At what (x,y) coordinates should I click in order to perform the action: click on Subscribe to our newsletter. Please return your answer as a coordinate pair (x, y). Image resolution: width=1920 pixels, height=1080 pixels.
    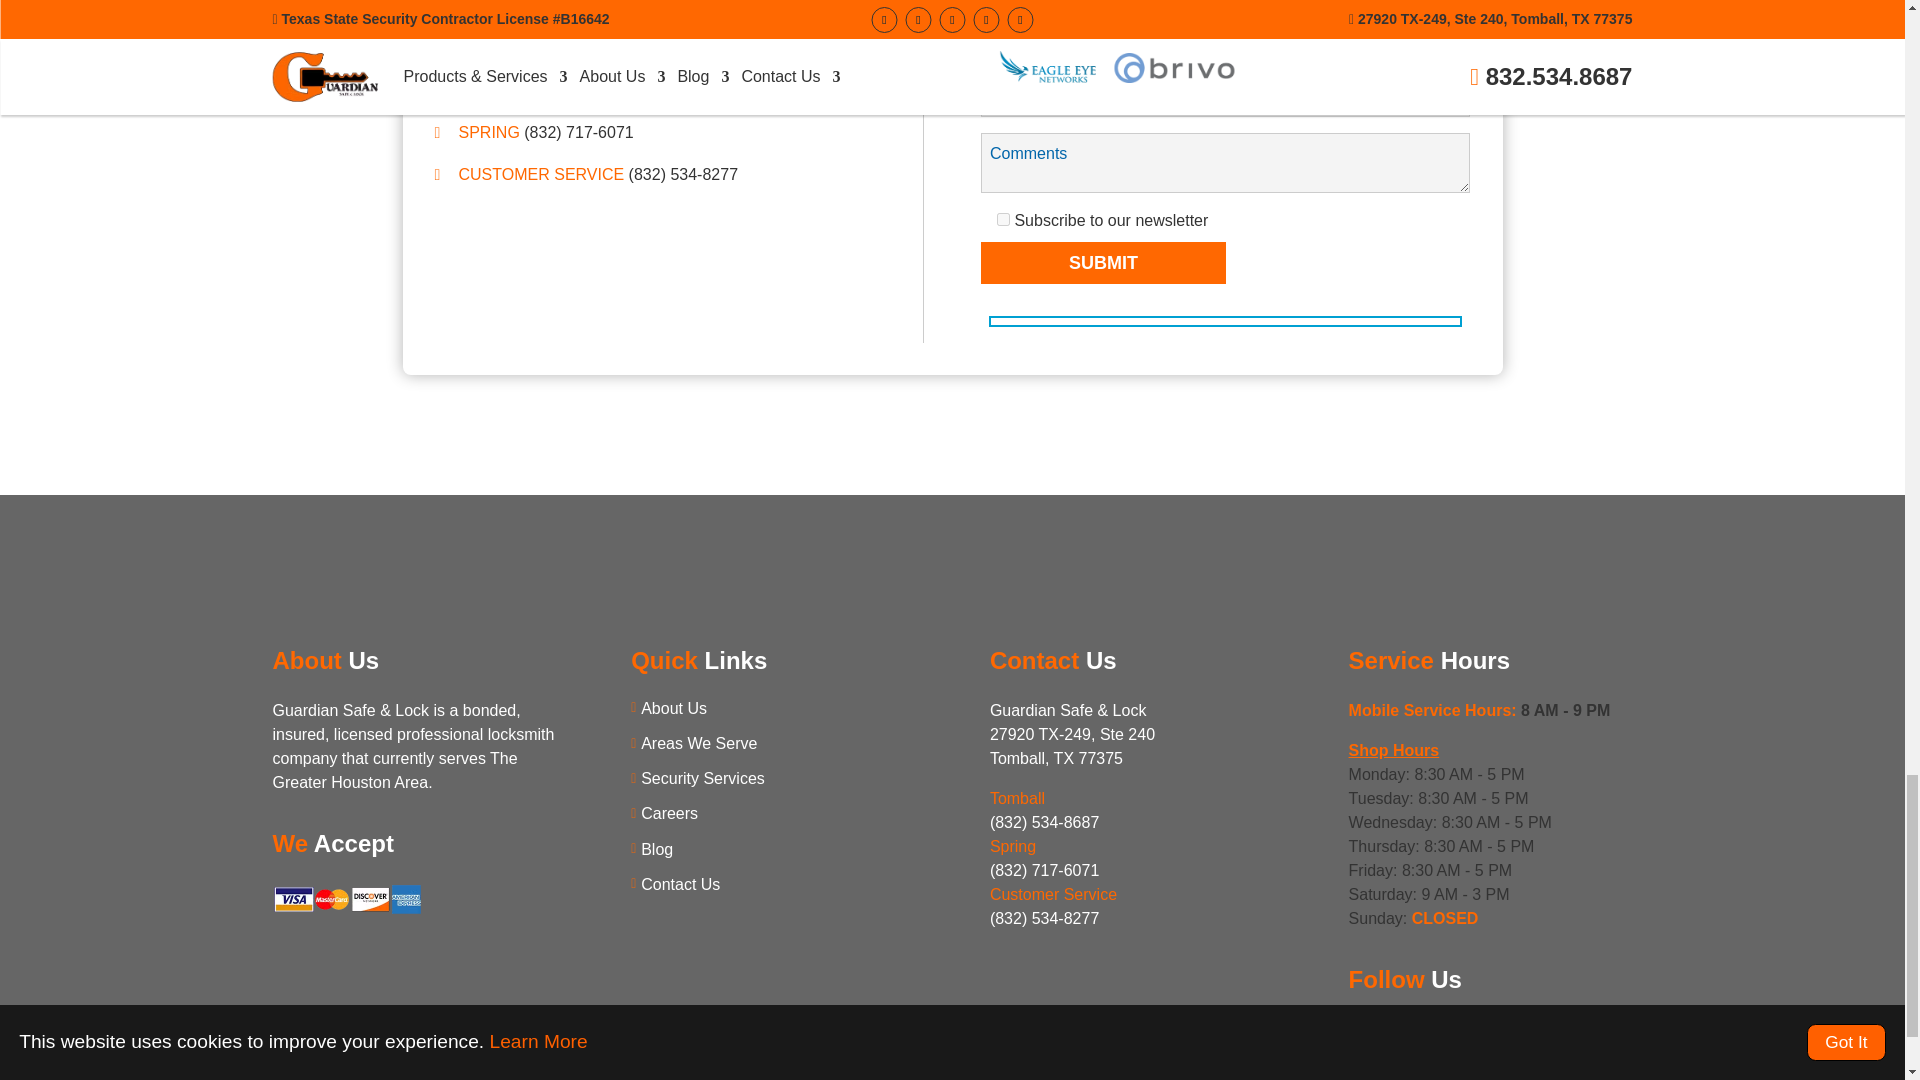
    Looking at the image, I should click on (1002, 218).